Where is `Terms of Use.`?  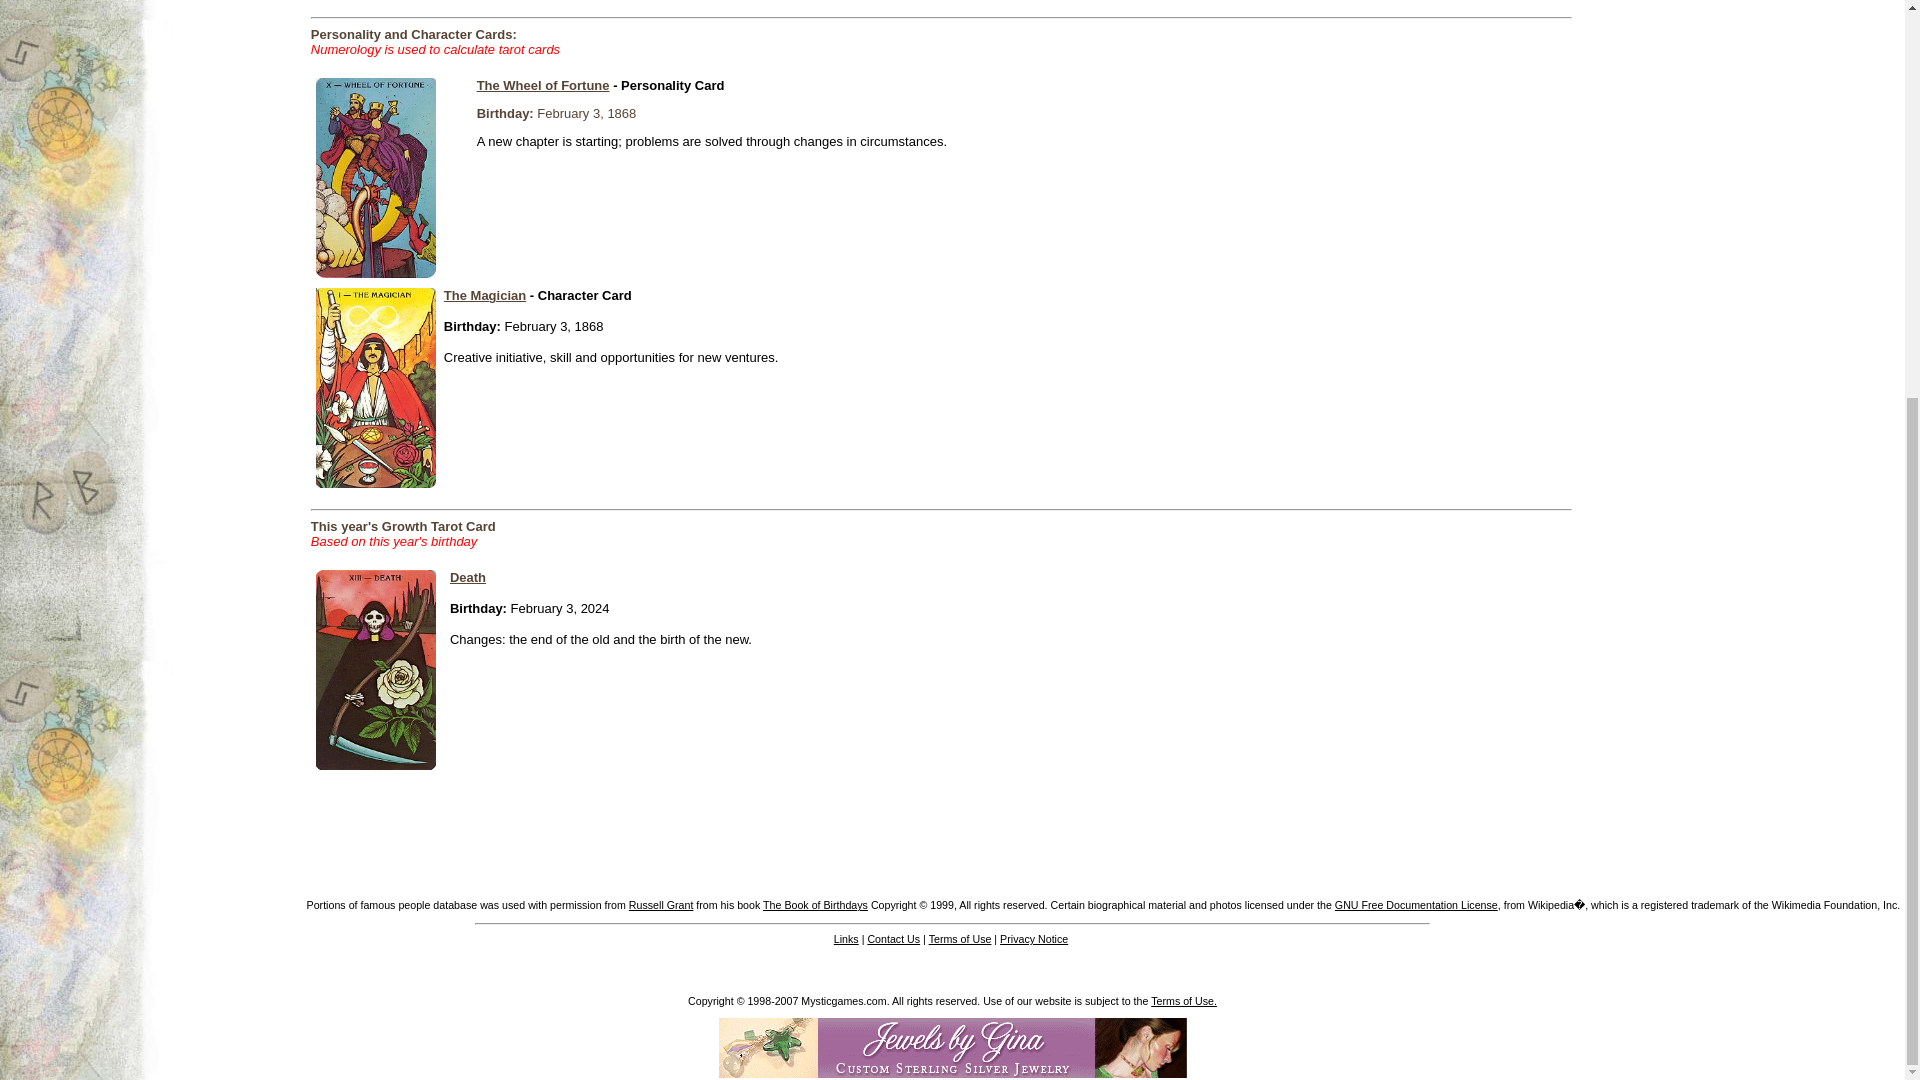 Terms of Use. is located at coordinates (1184, 1000).